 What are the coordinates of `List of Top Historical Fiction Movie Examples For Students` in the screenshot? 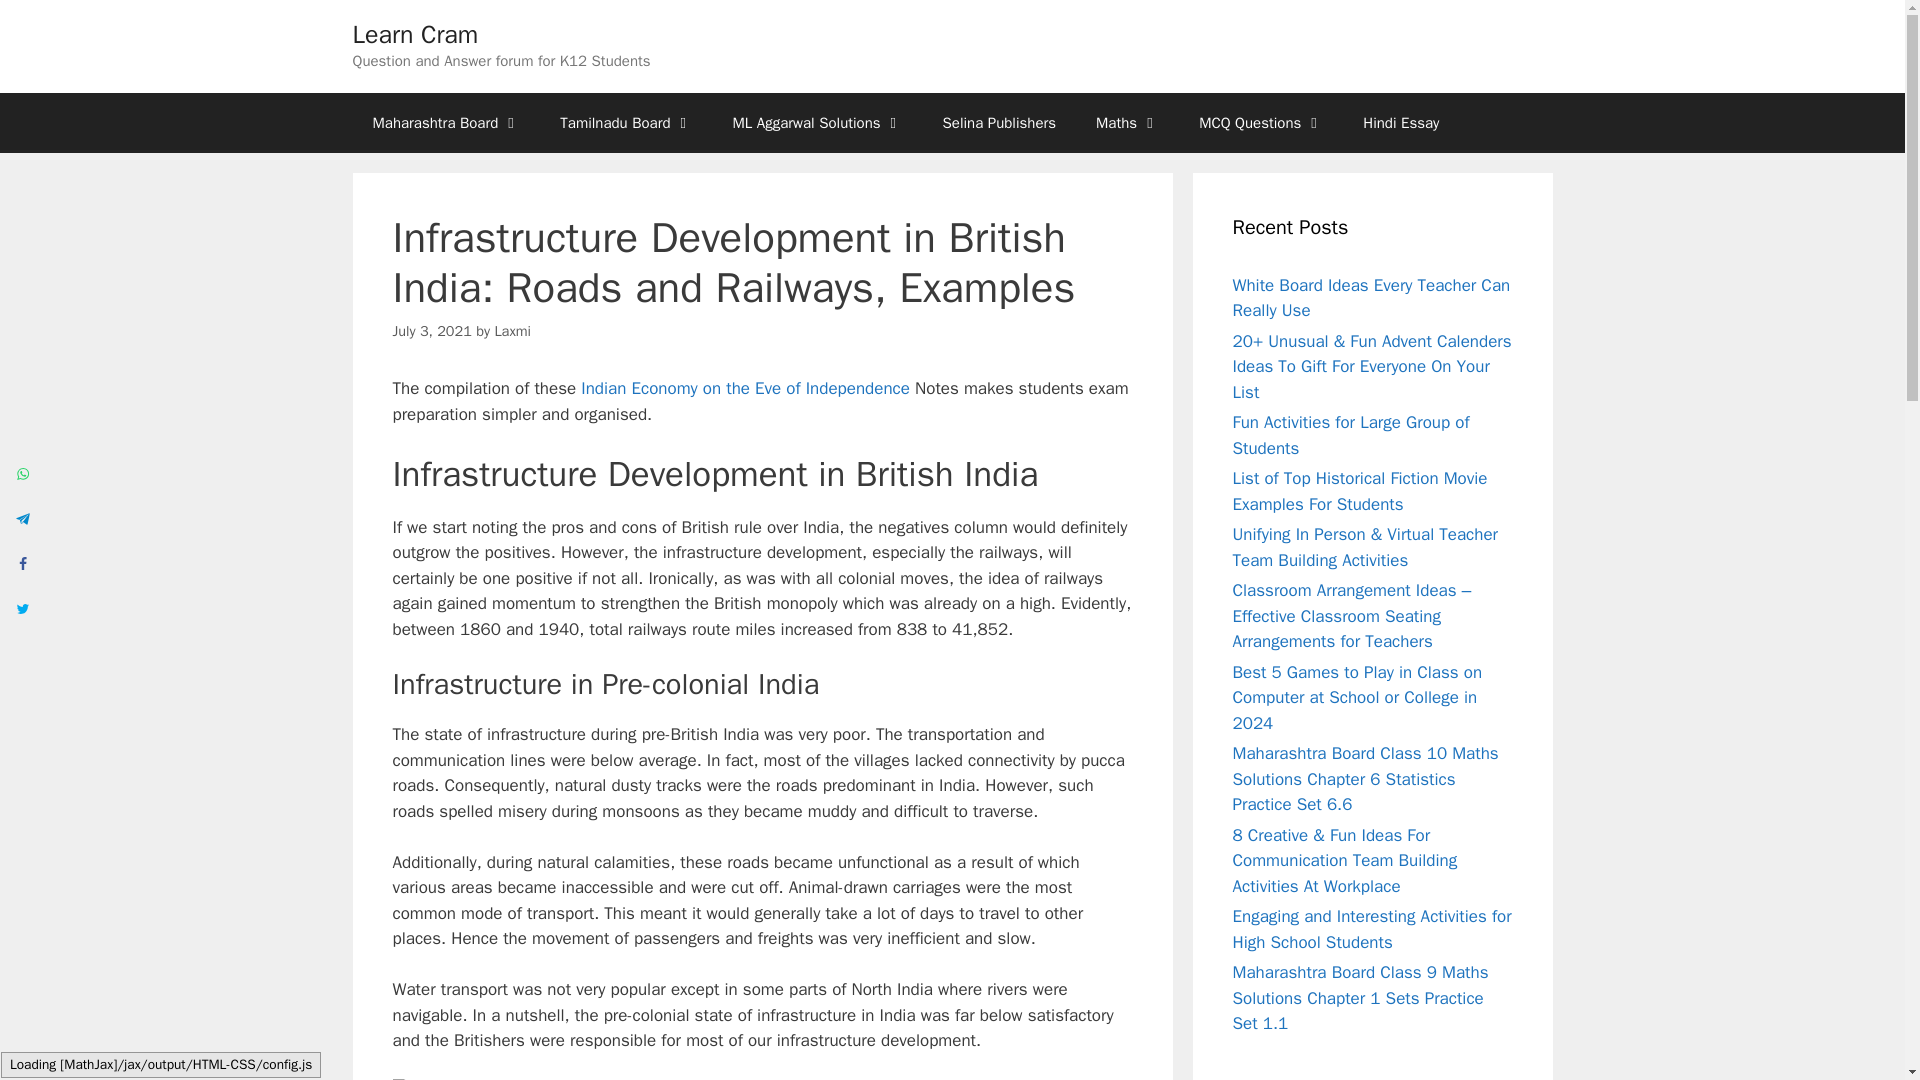 It's located at (1359, 491).